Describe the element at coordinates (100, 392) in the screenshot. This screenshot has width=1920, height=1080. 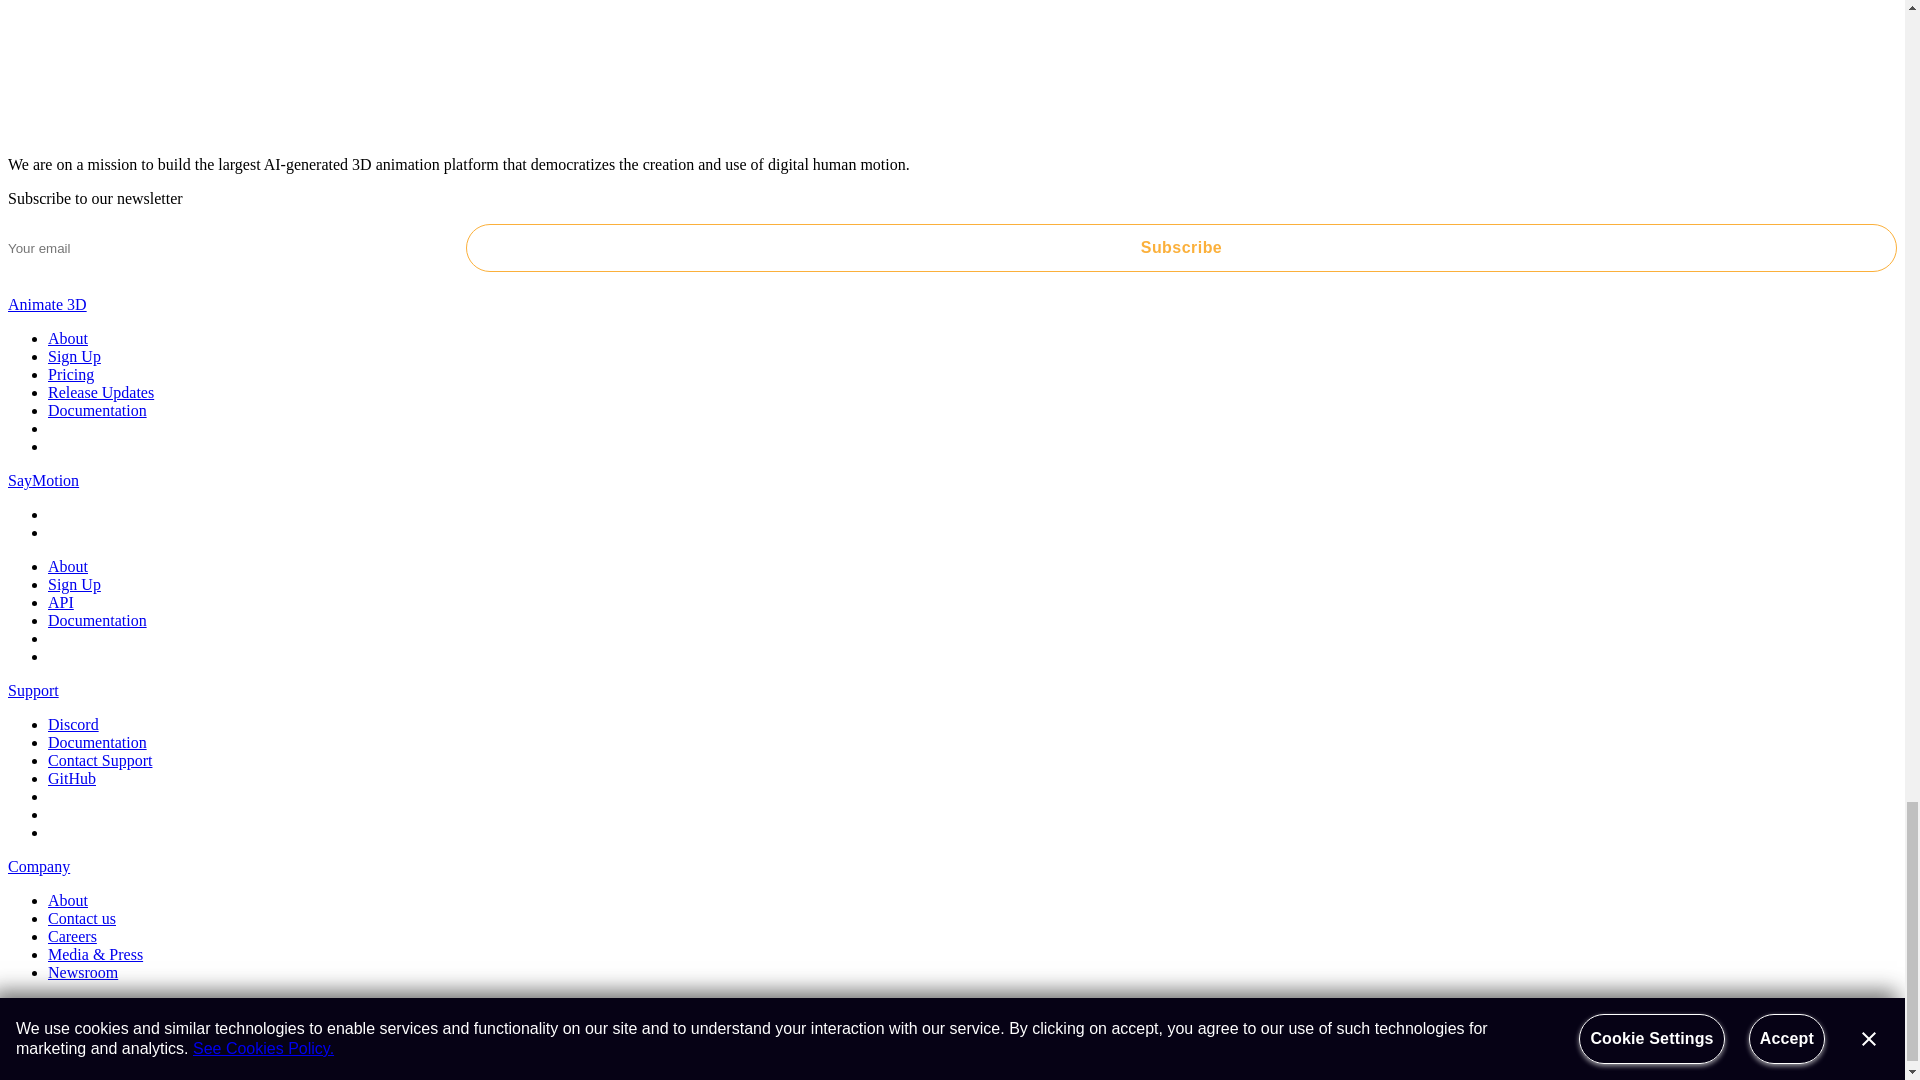
I see `Release Updates` at that location.